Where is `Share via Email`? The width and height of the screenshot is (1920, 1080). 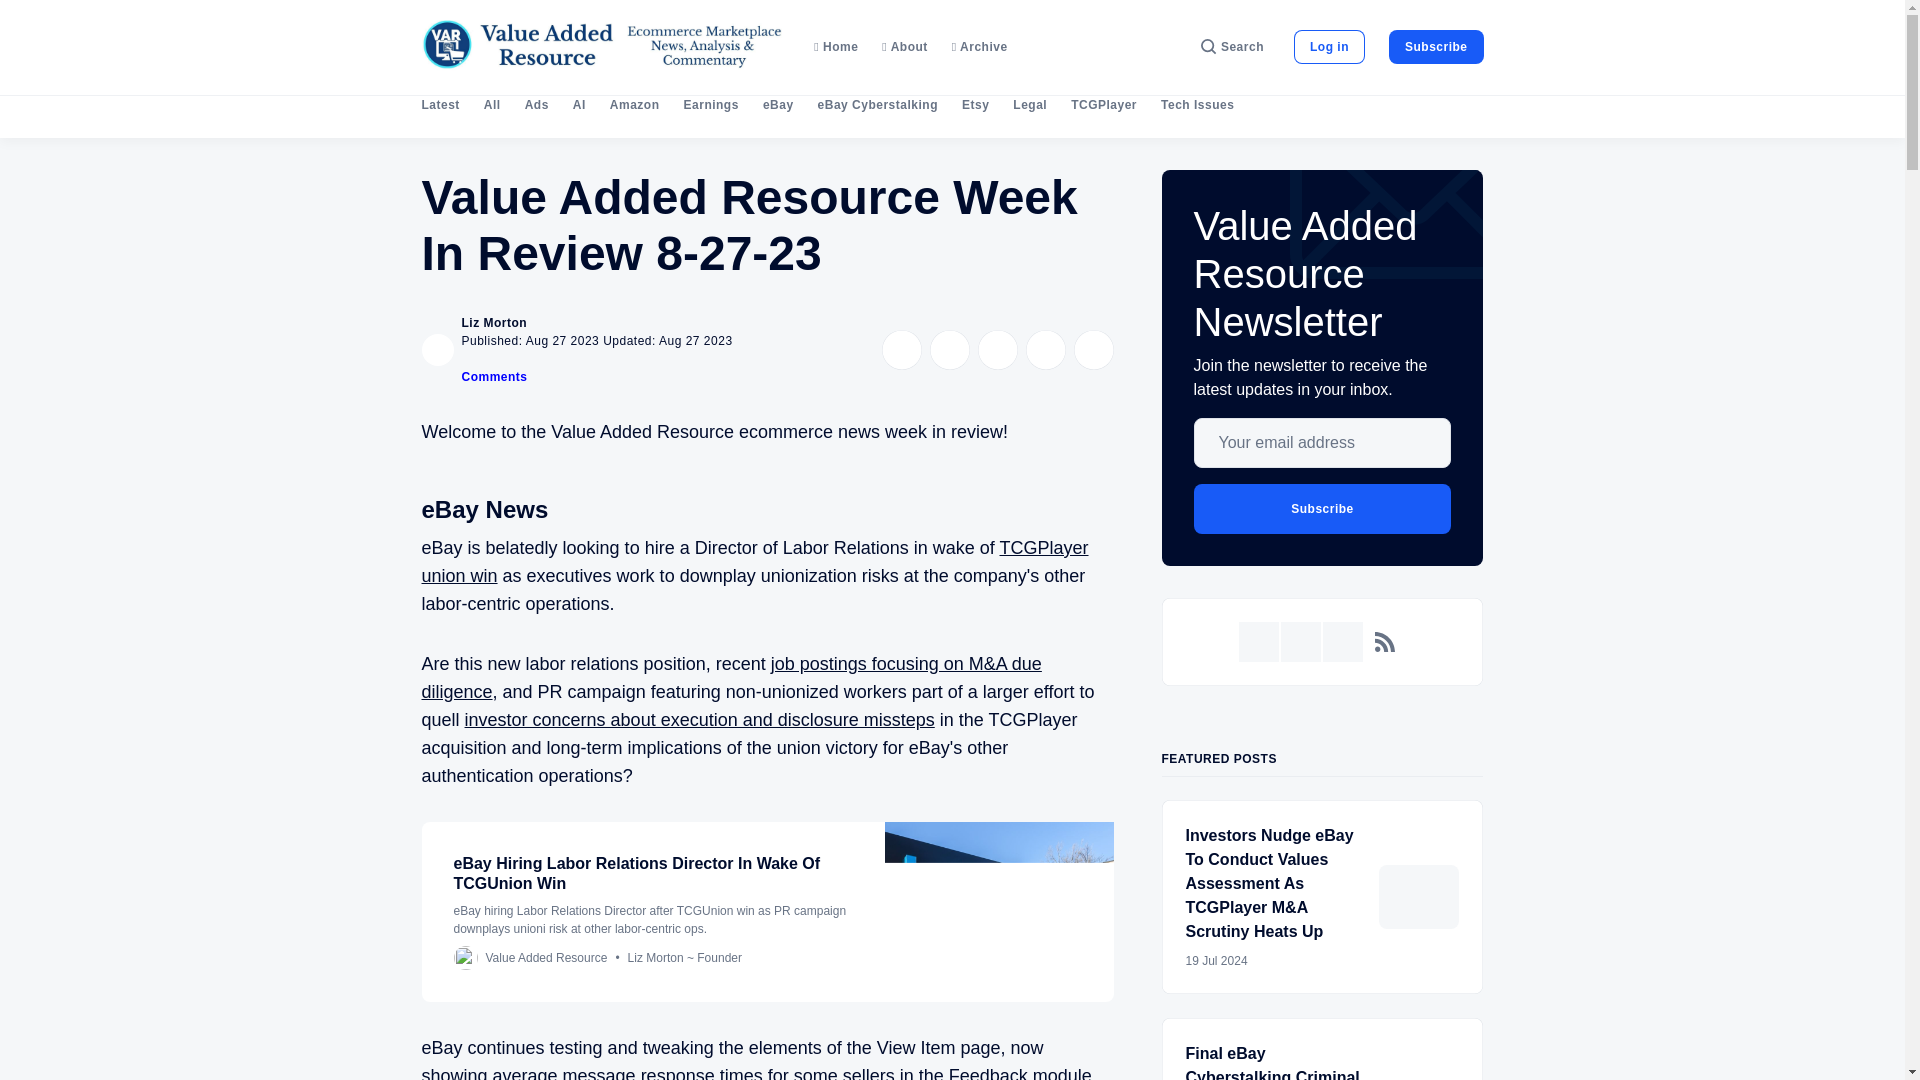
Share via Email is located at coordinates (1045, 350).